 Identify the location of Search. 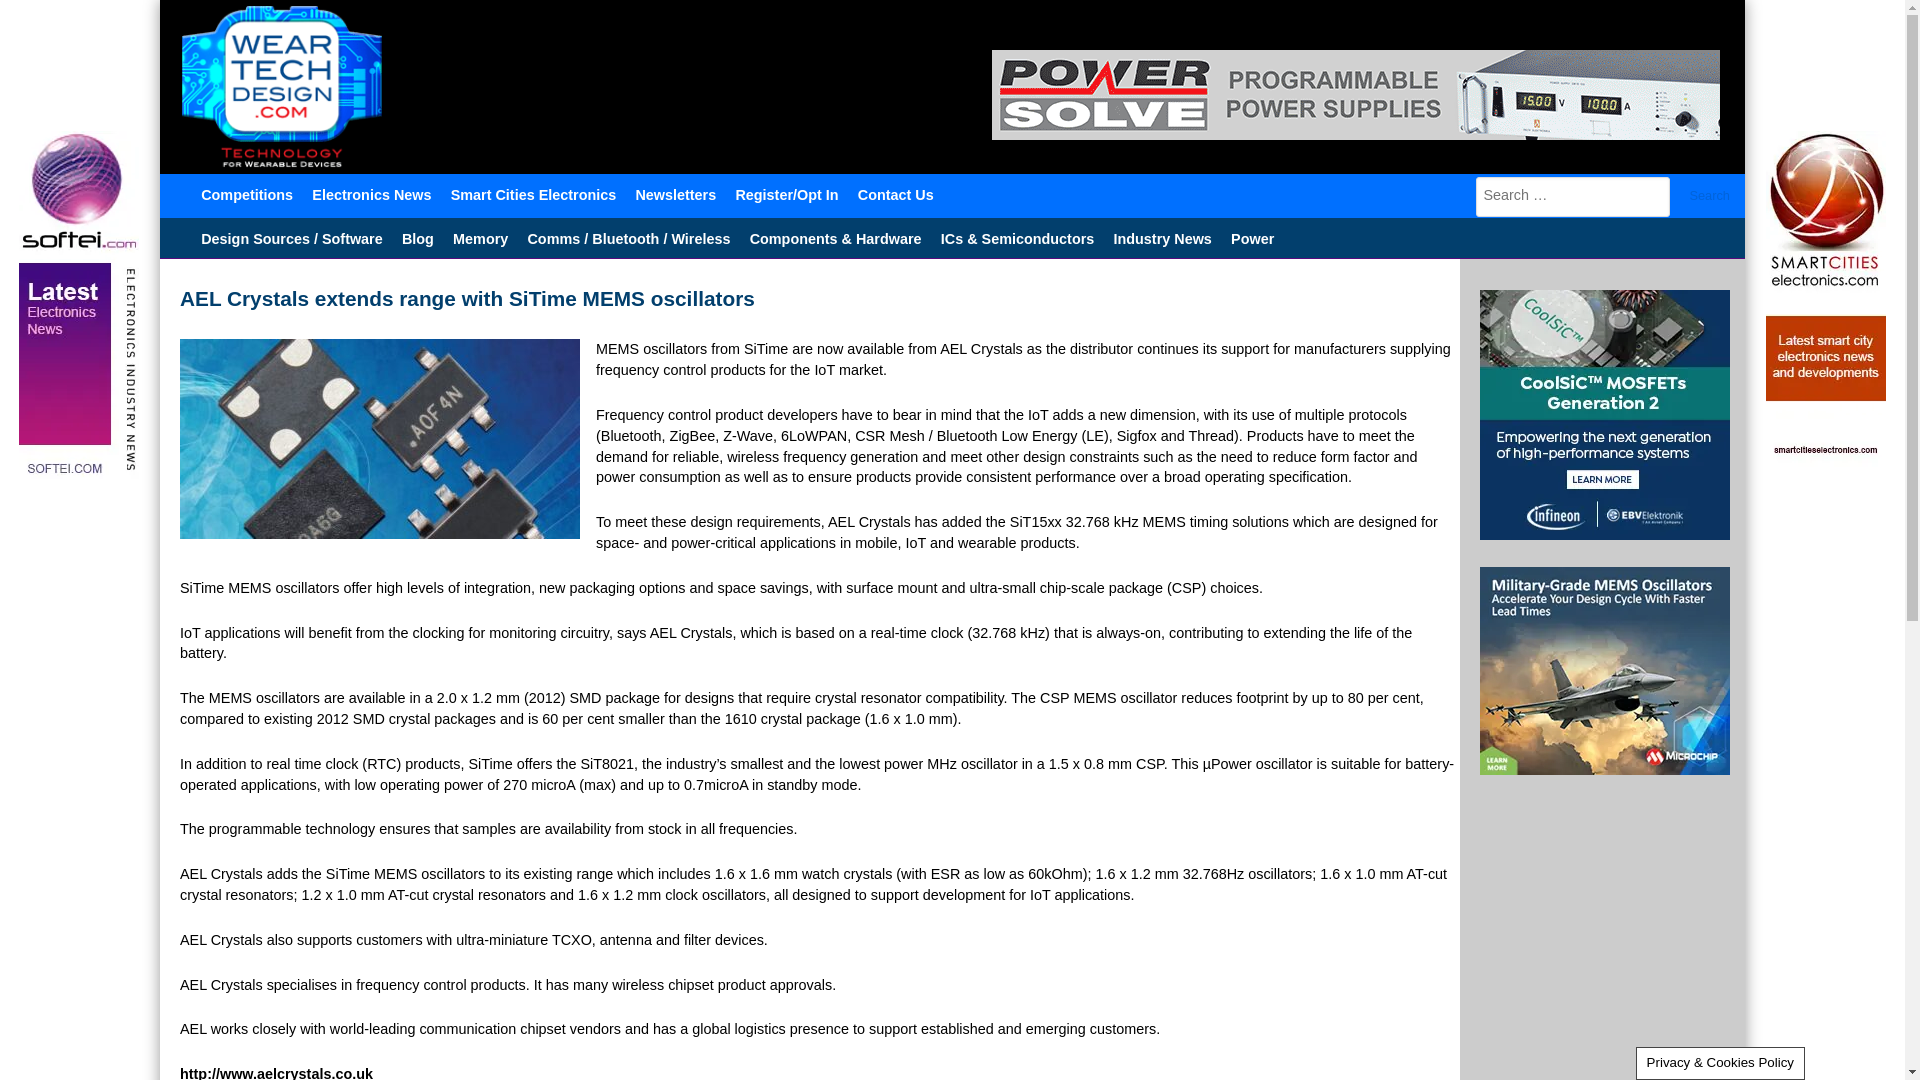
(1710, 196).